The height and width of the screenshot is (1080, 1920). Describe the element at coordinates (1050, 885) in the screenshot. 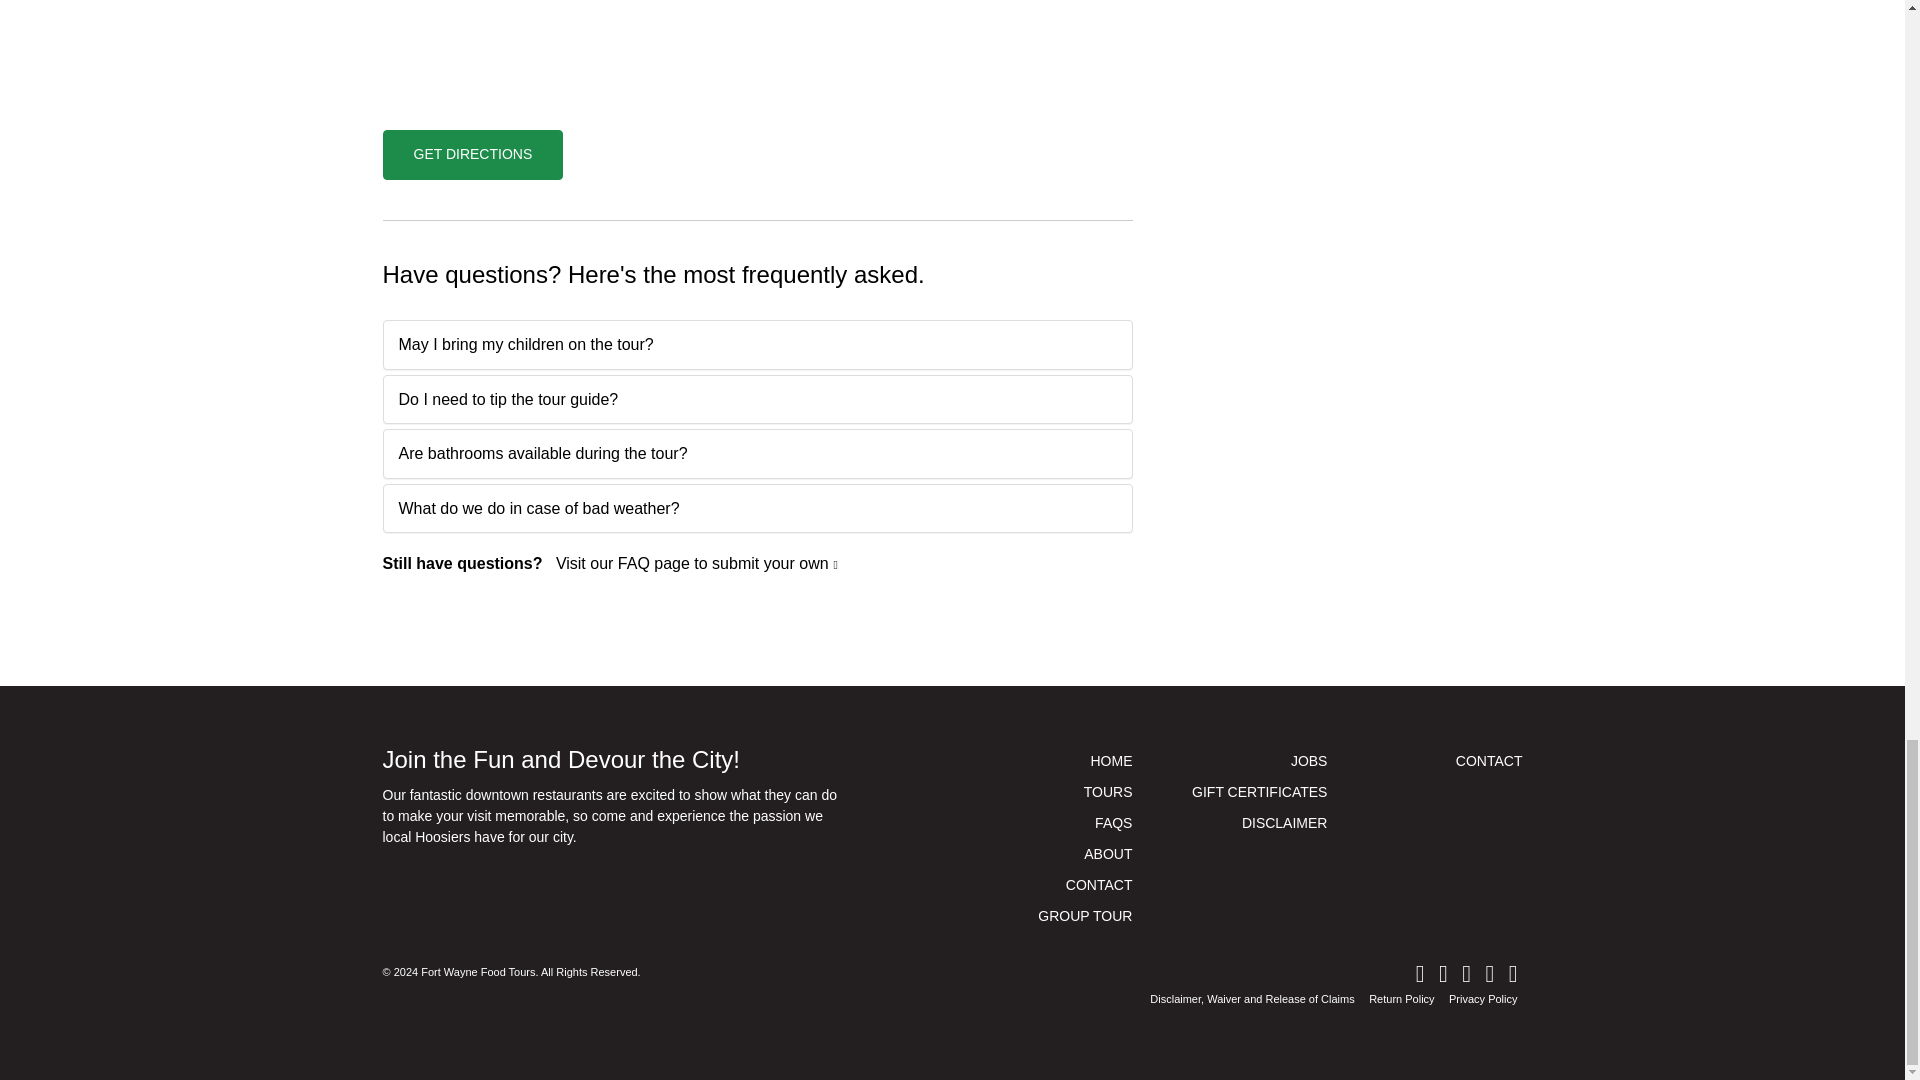

I see `CONTACT` at that location.